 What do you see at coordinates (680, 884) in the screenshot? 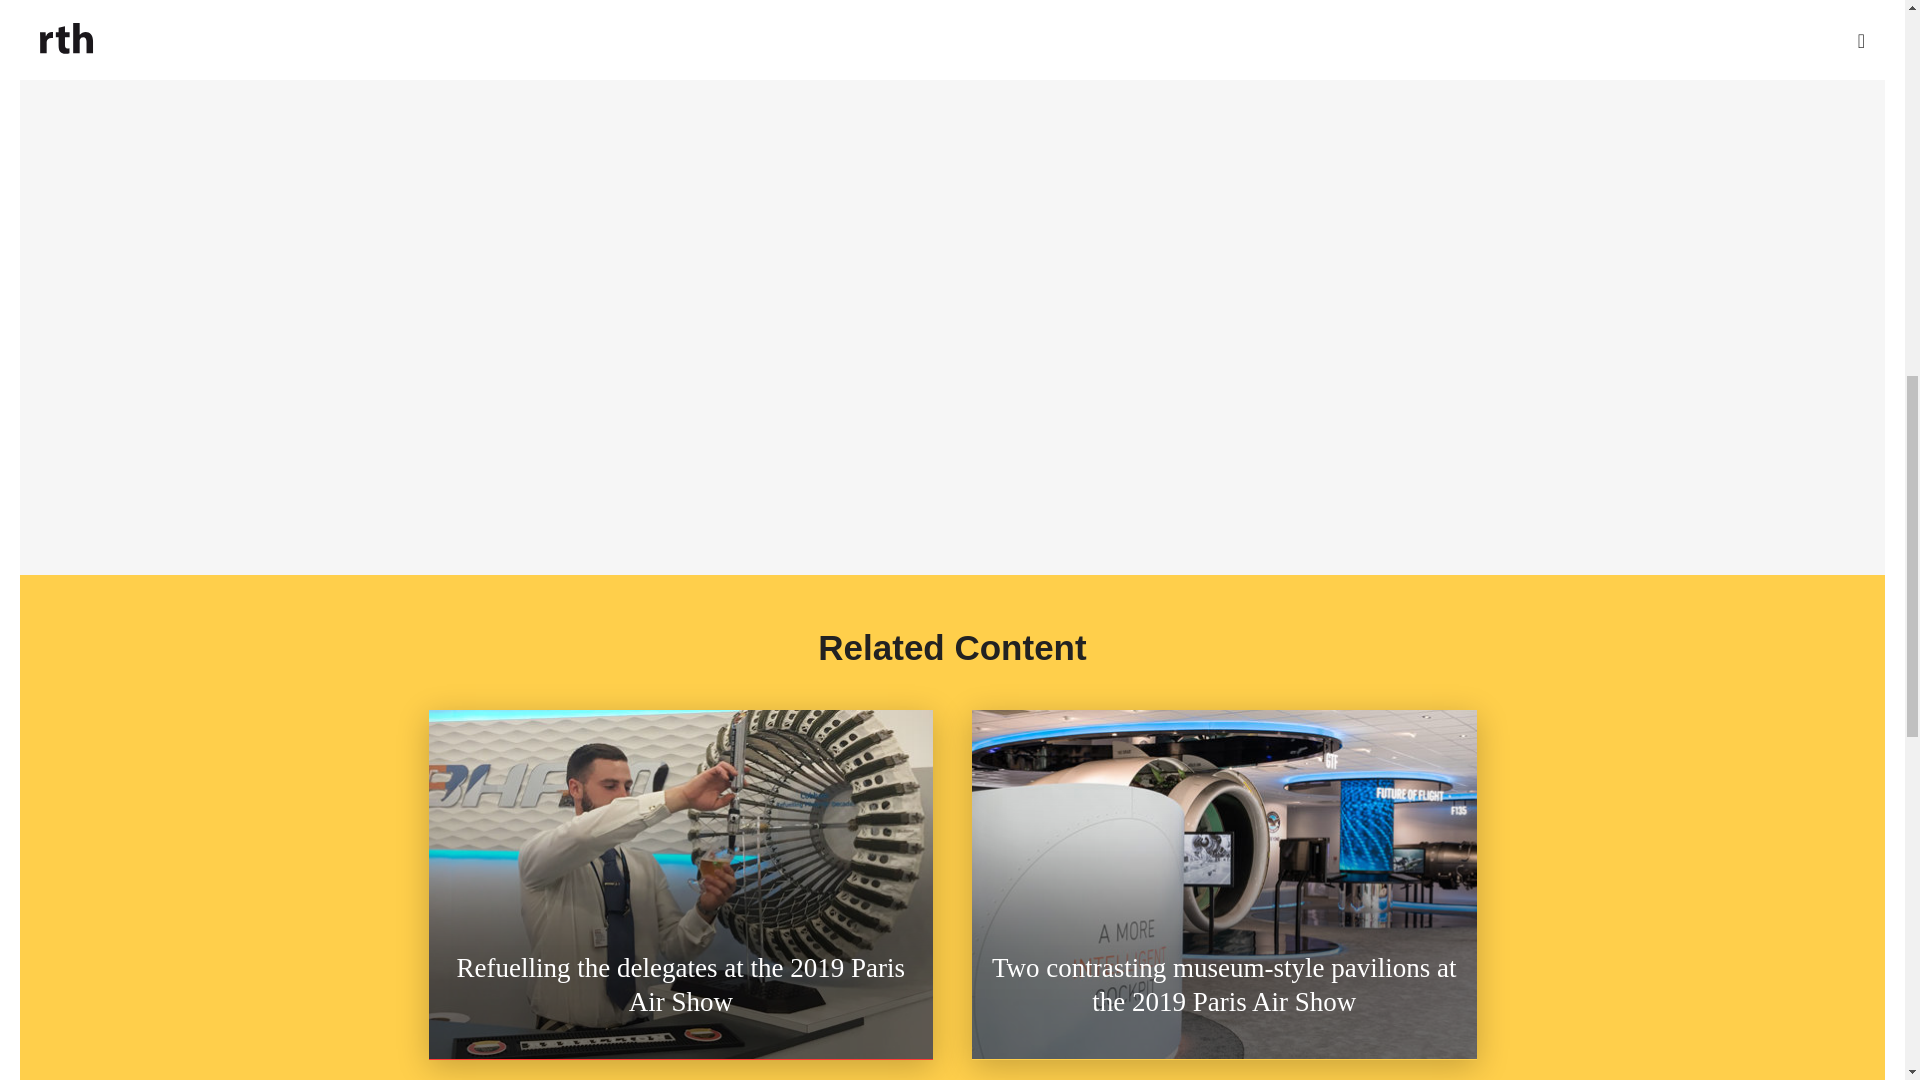
I see `Refuelling the delegates at the 2019 Paris Air Show` at bounding box center [680, 884].